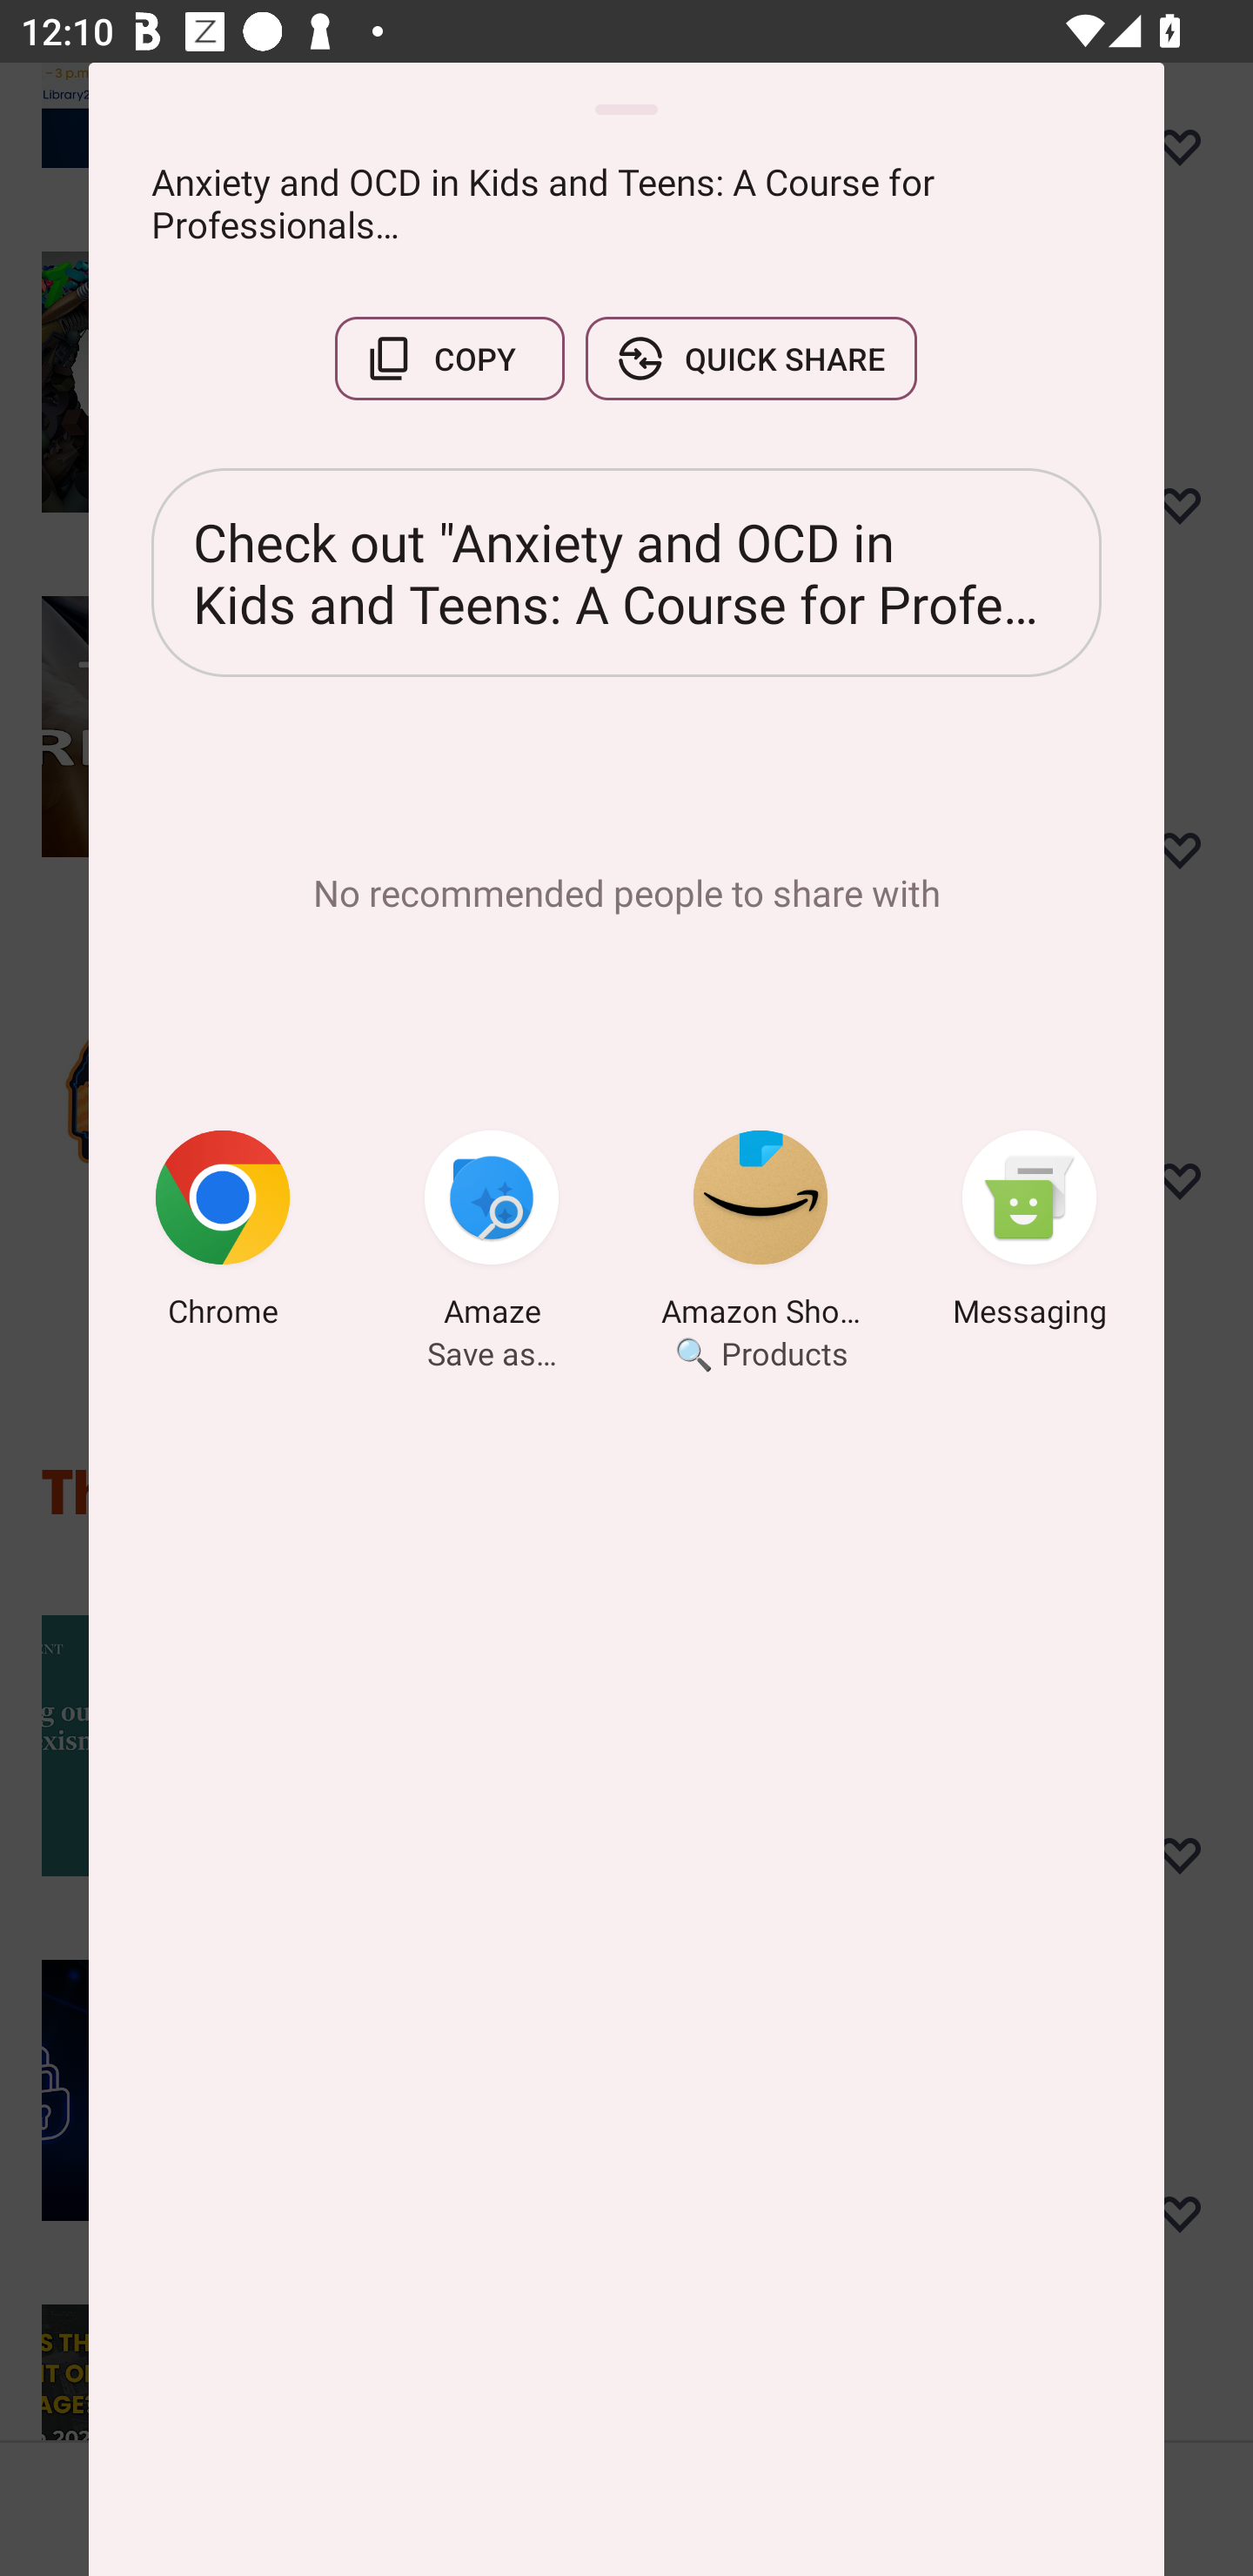 This screenshot has width=1253, height=2576. Describe the element at coordinates (761, 1234) in the screenshot. I see `Amazon Shopping 🔍 Products` at that location.